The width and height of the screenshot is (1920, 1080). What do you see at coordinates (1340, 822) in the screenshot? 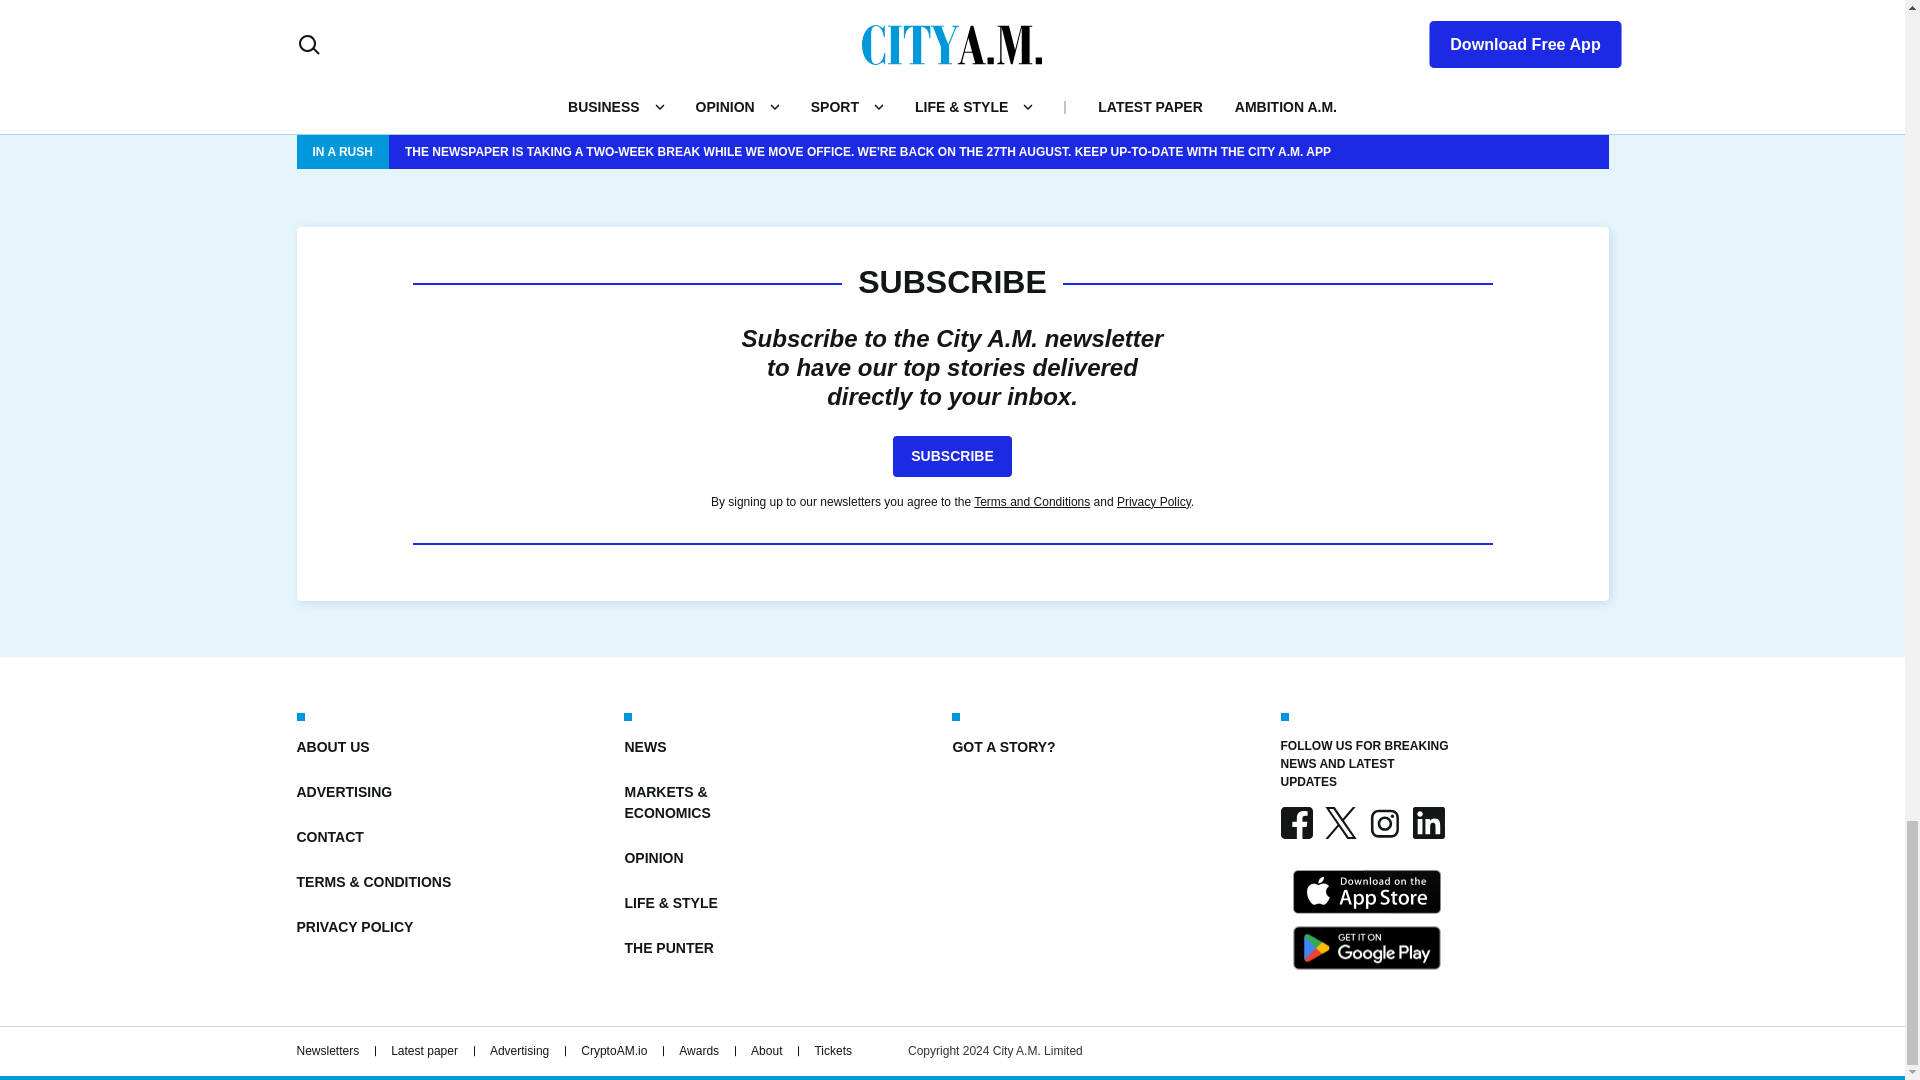
I see `X` at bounding box center [1340, 822].